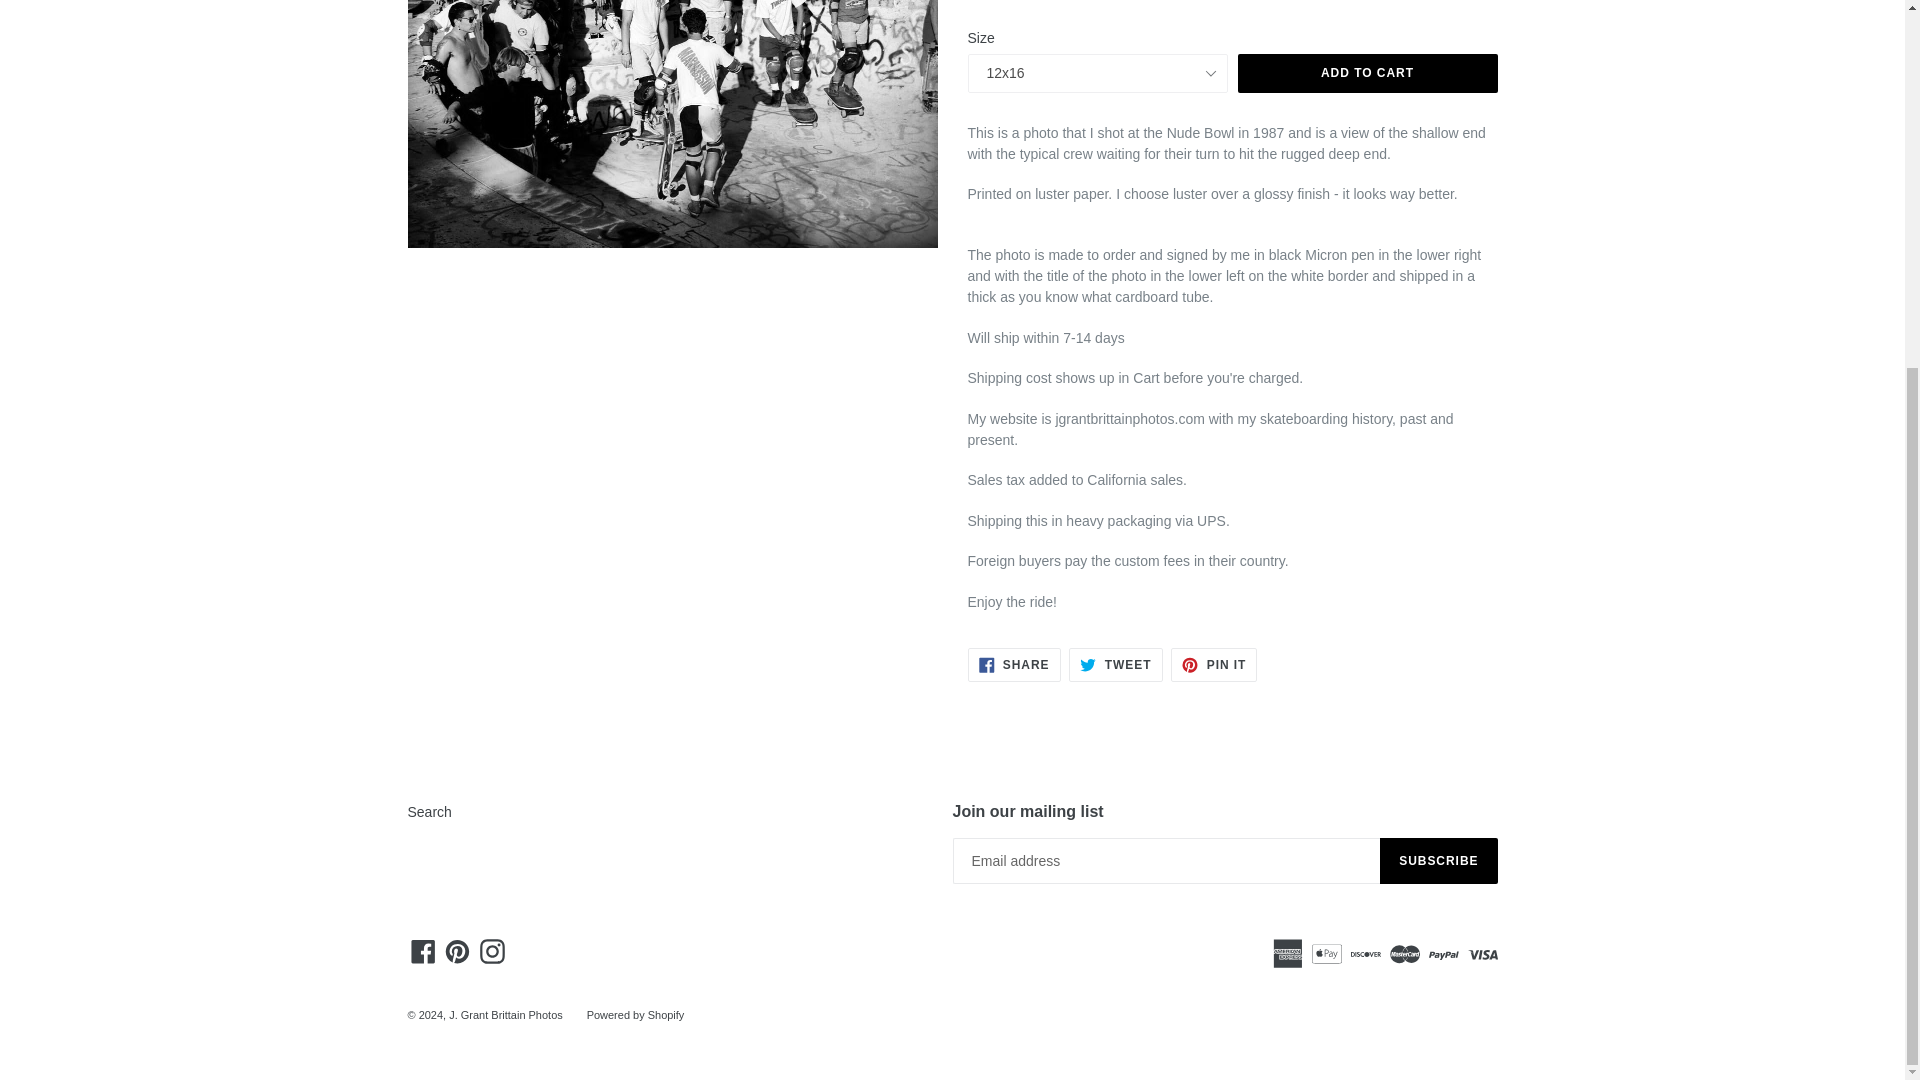 This screenshot has width=1920, height=1080. I want to click on J. Grant Brittain Photos on Instagram, so click(492, 951).